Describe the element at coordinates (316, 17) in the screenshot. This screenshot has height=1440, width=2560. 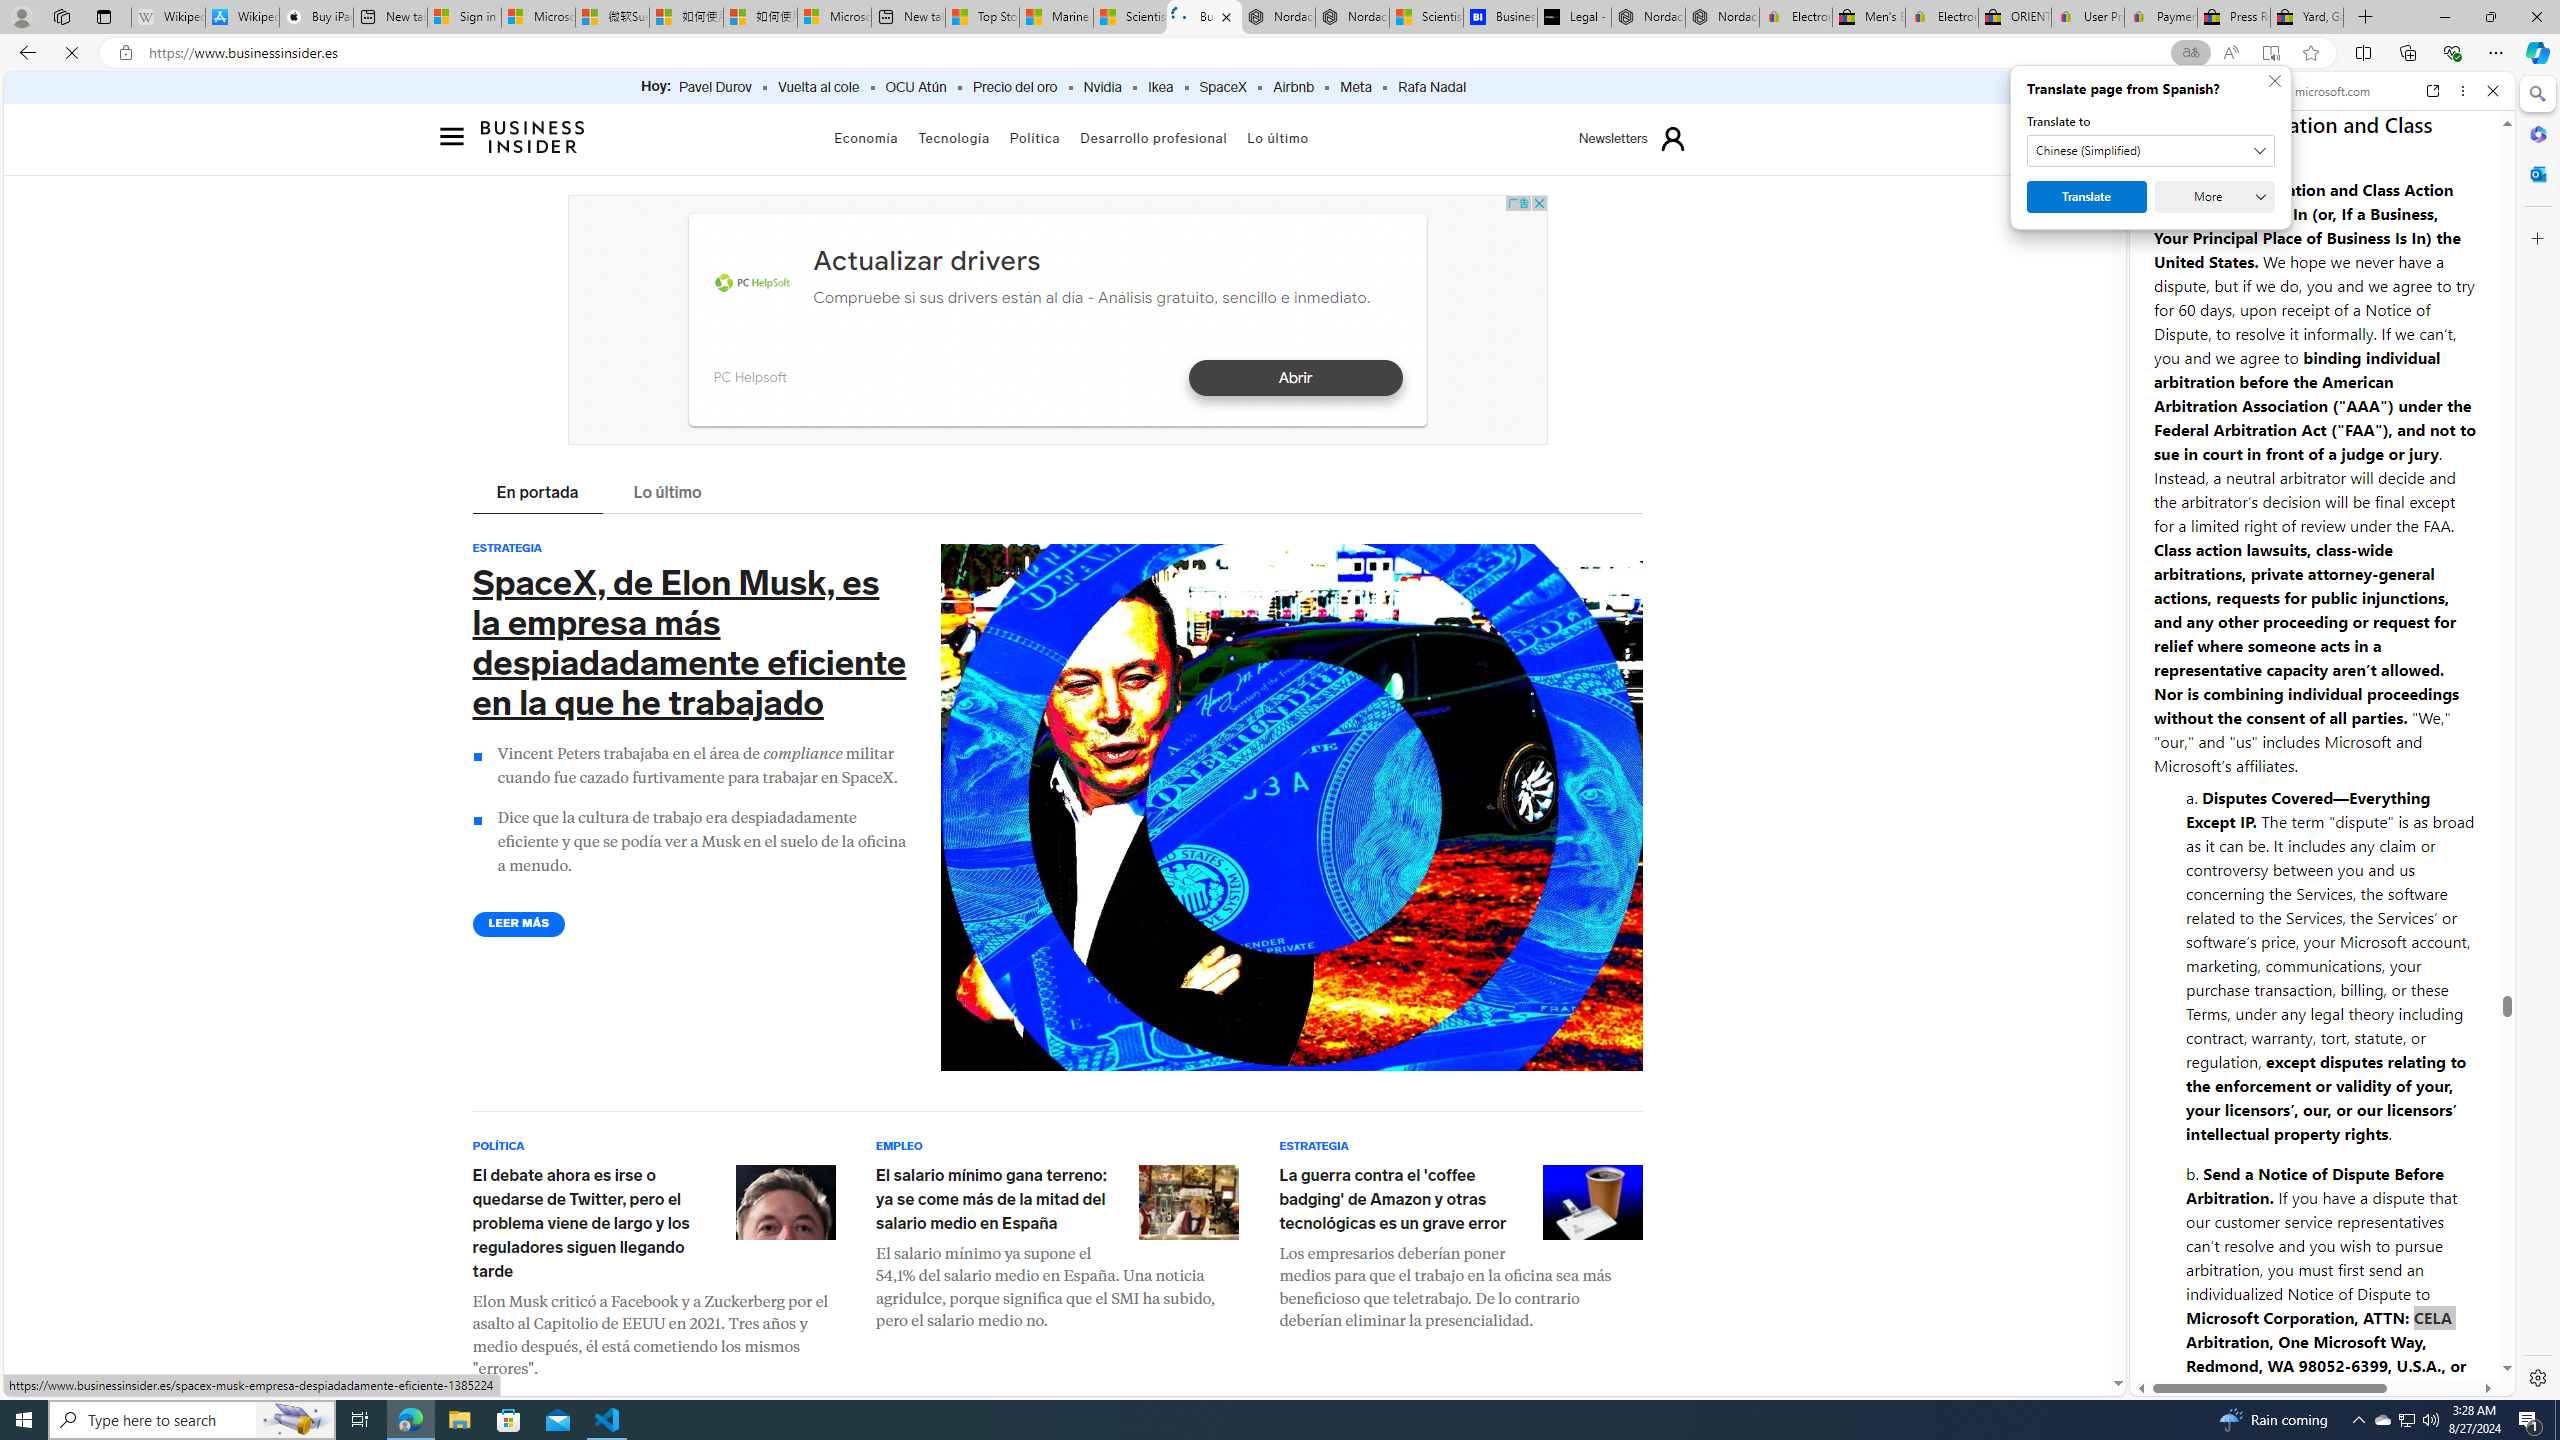
I see `Buy iPad - Apple` at that location.